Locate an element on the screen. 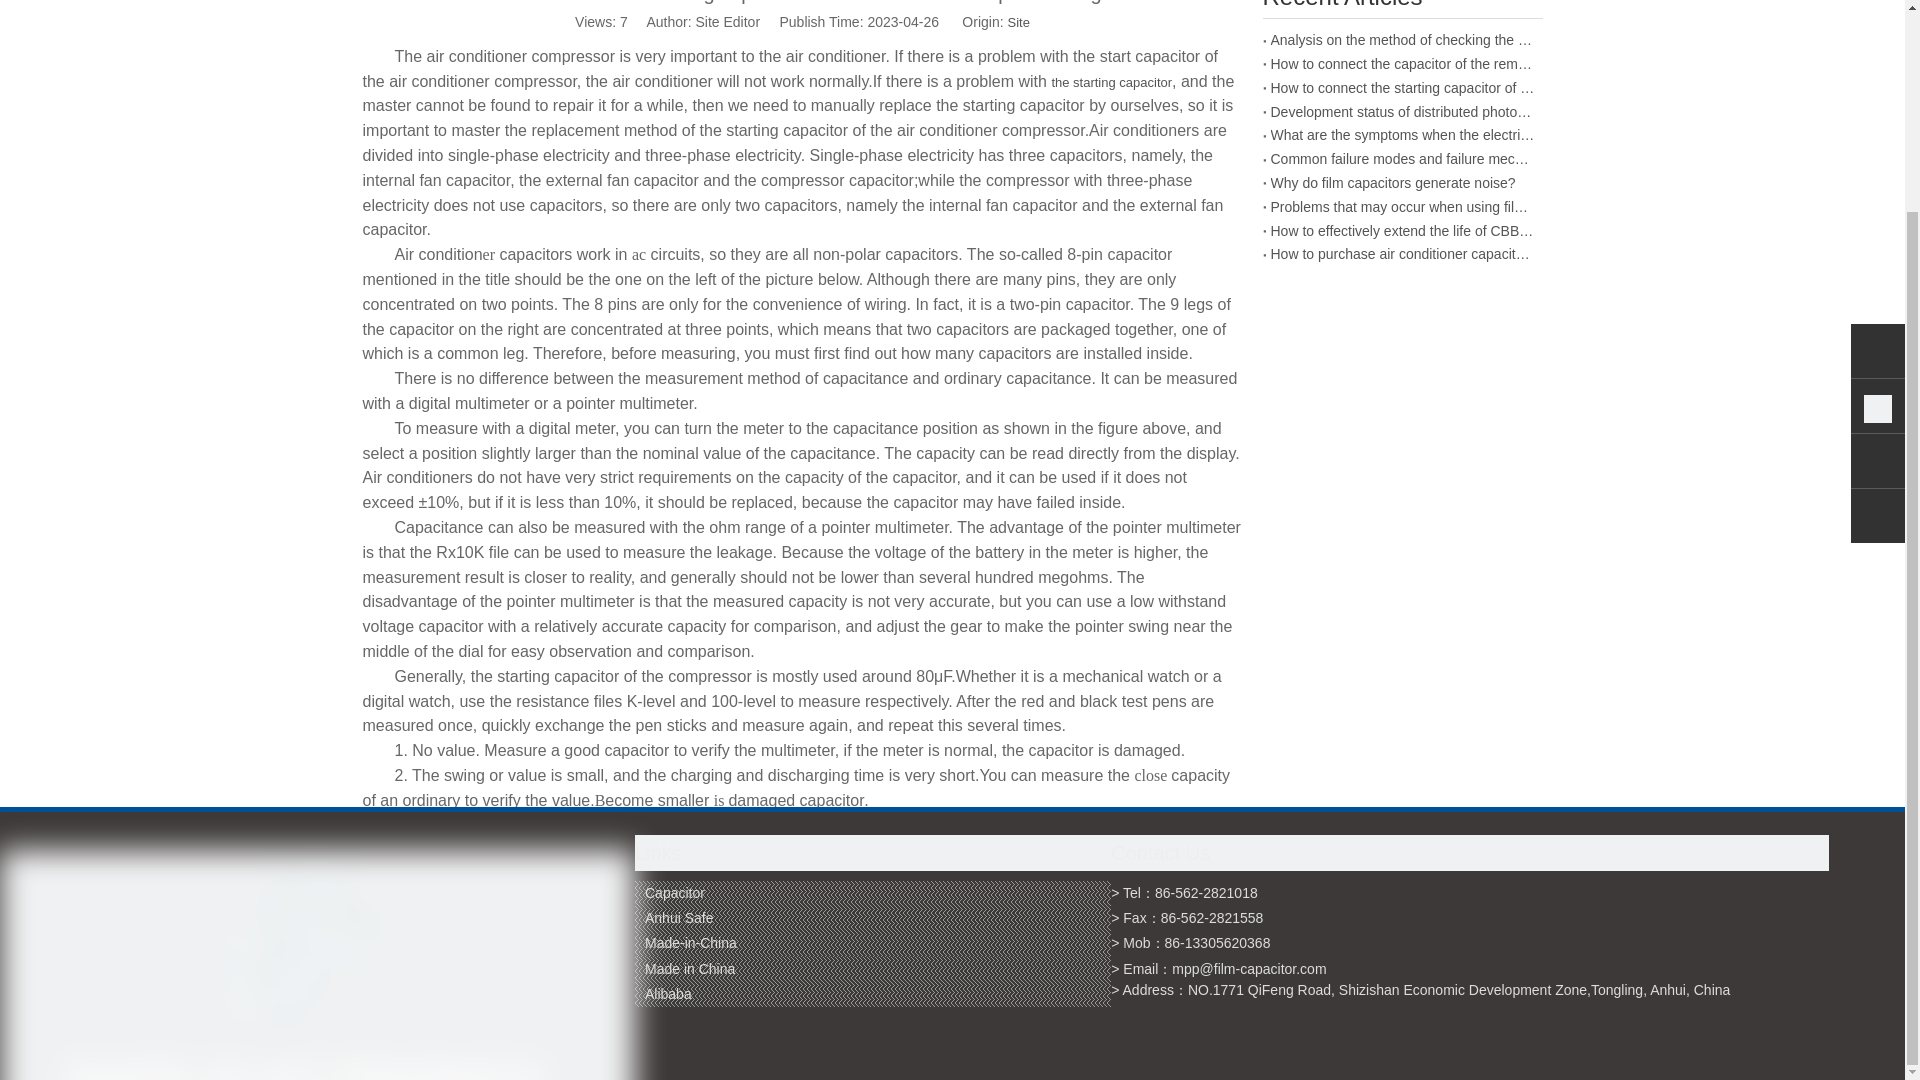 This screenshot has width=1920, height=1080. Problems that may occur when using film capacitors is located at coordinates (1402, 208).